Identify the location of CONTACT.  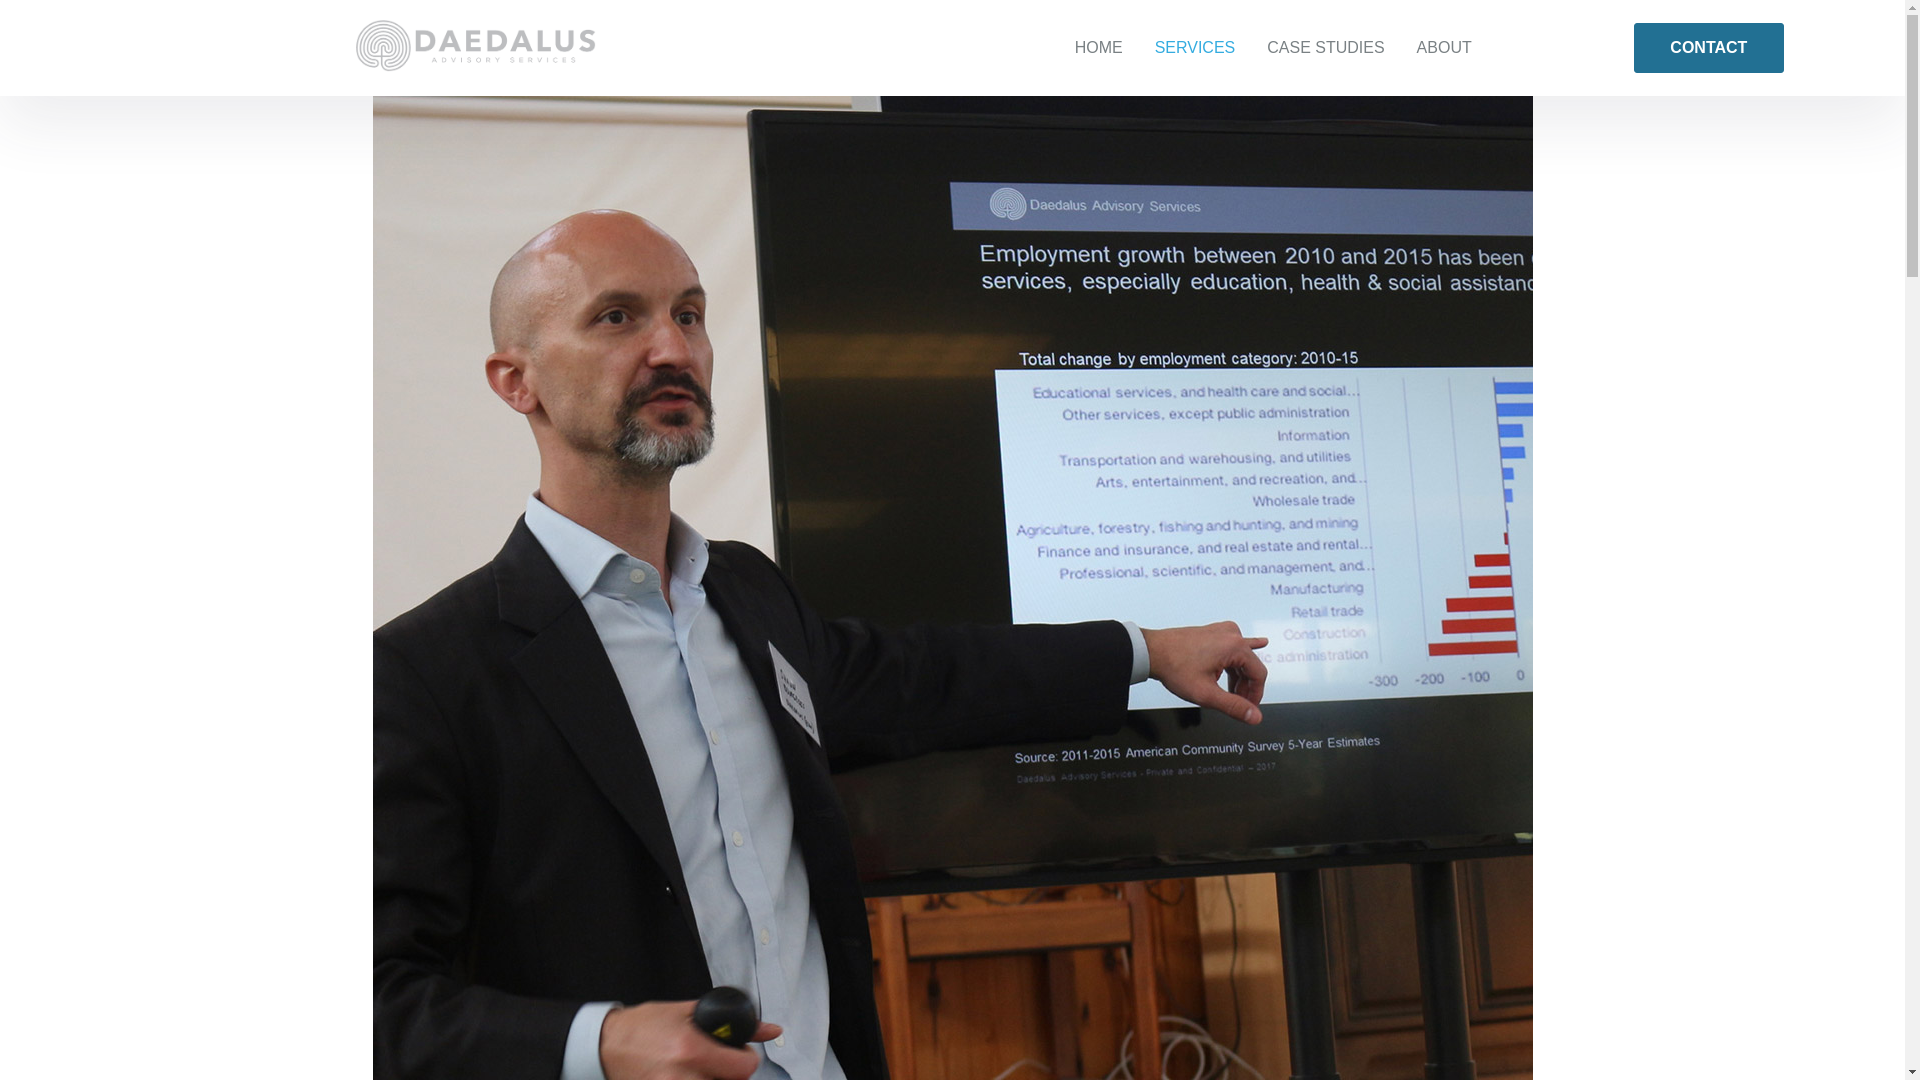
(1708, 48).